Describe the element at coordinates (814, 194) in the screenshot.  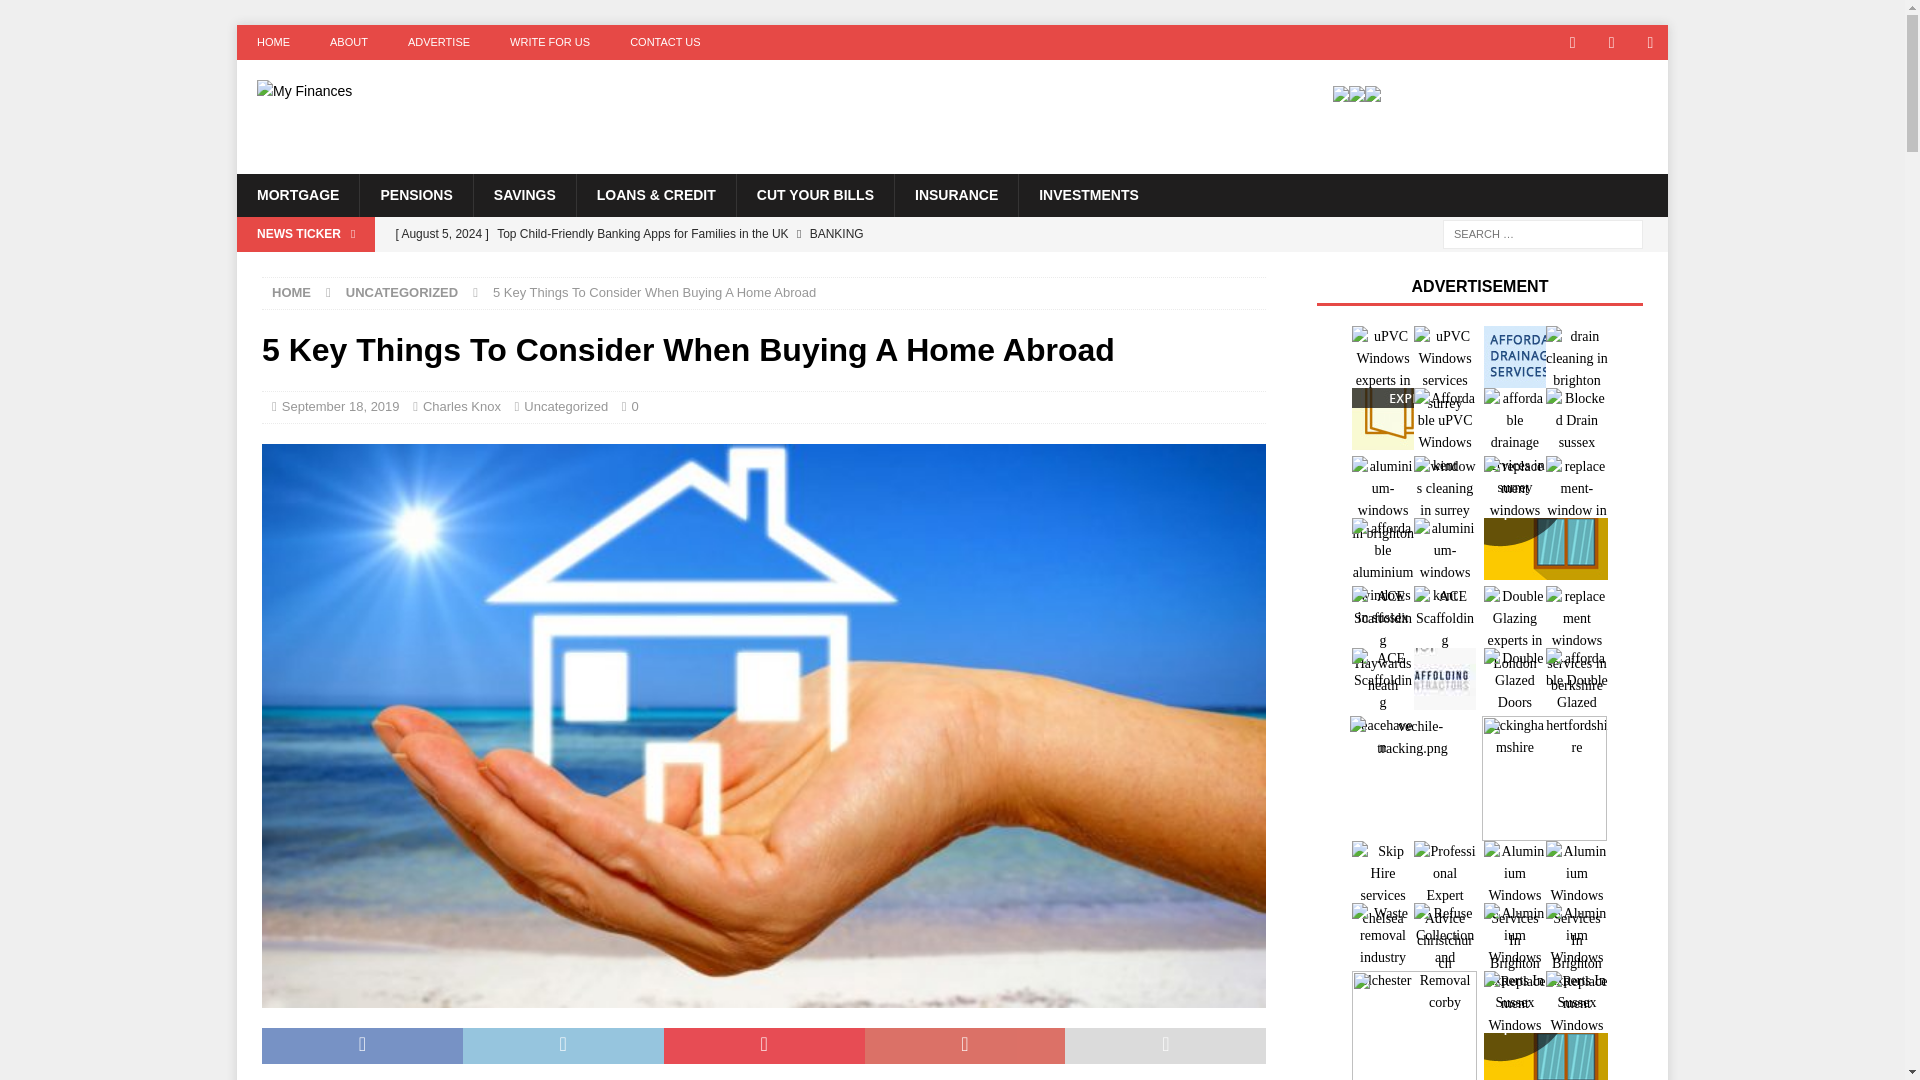
I see `CUT YOUR BILLS` at that location.